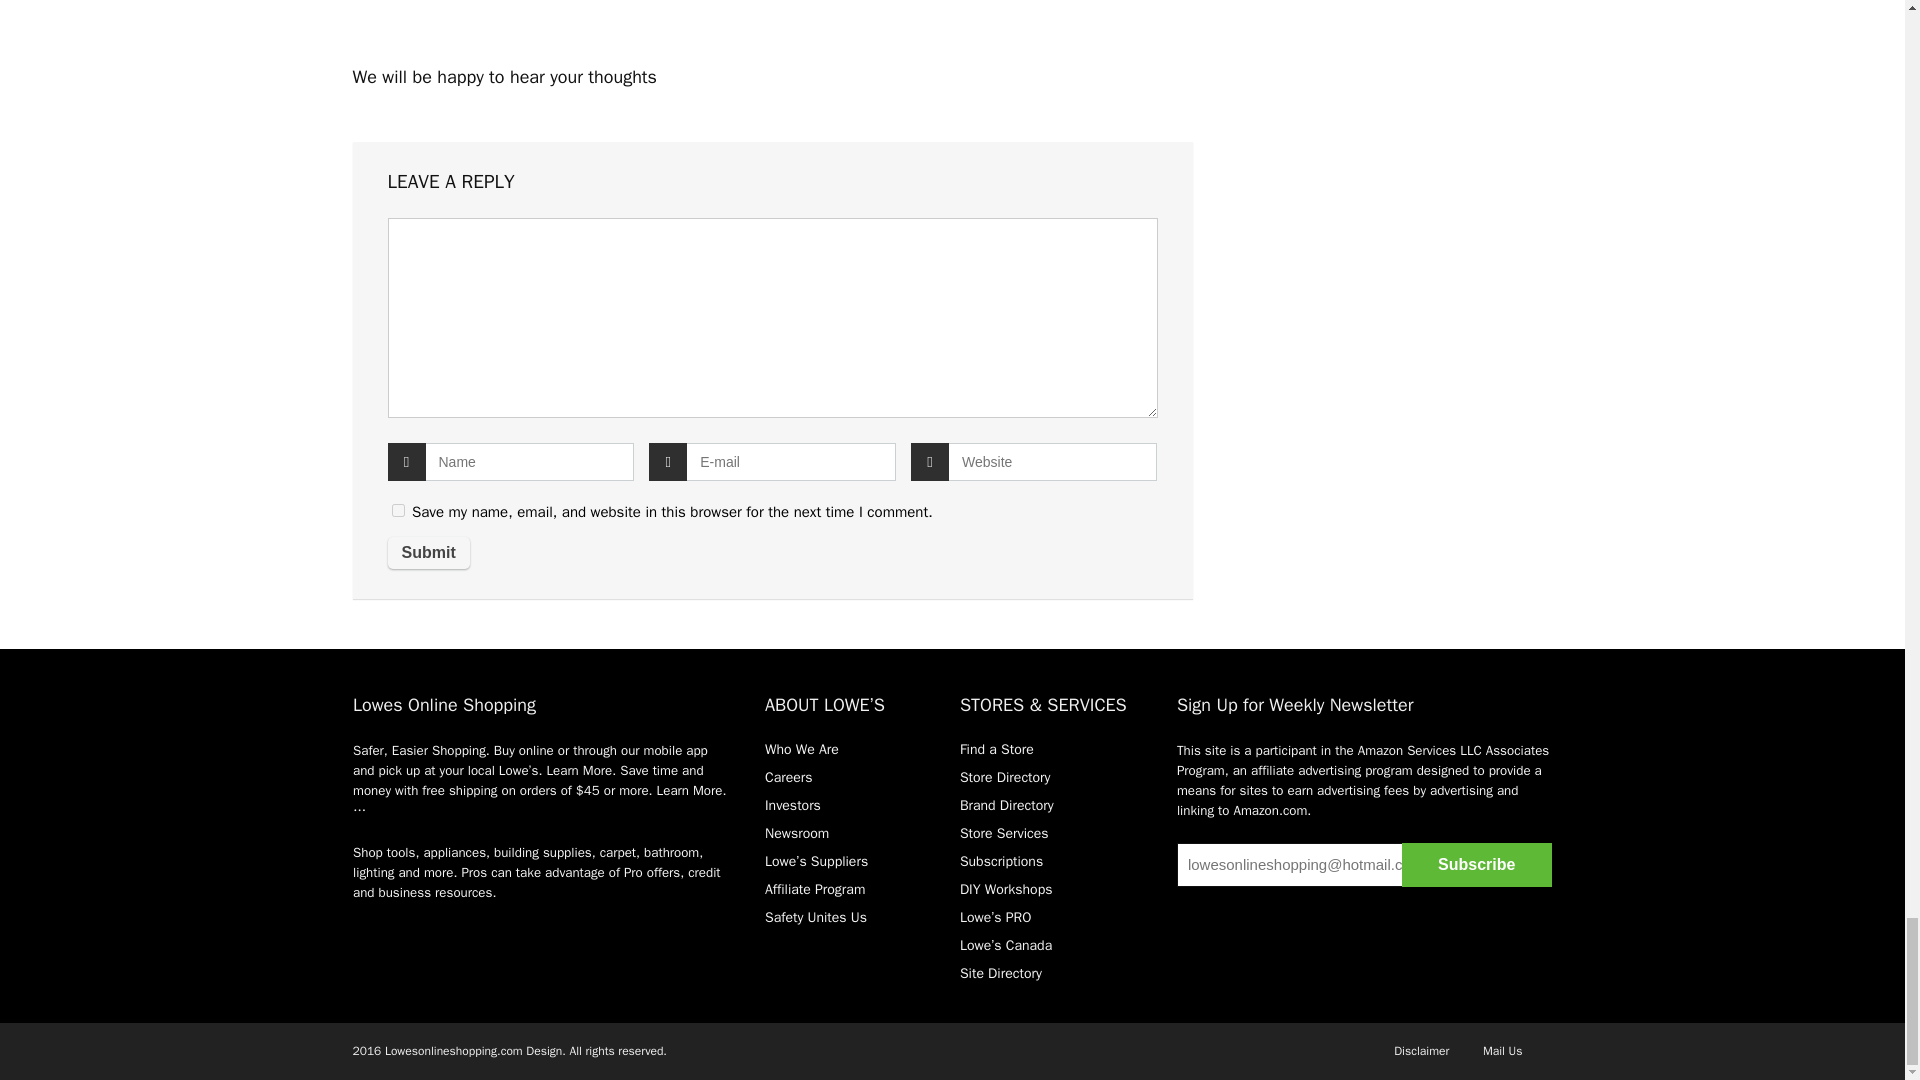 Image resolution: width=1920 pixels, height=1080 pixels. What do you see at coordinates (398, 510) in the screenshot?
I see `yes` at bounding box center [398, 510].